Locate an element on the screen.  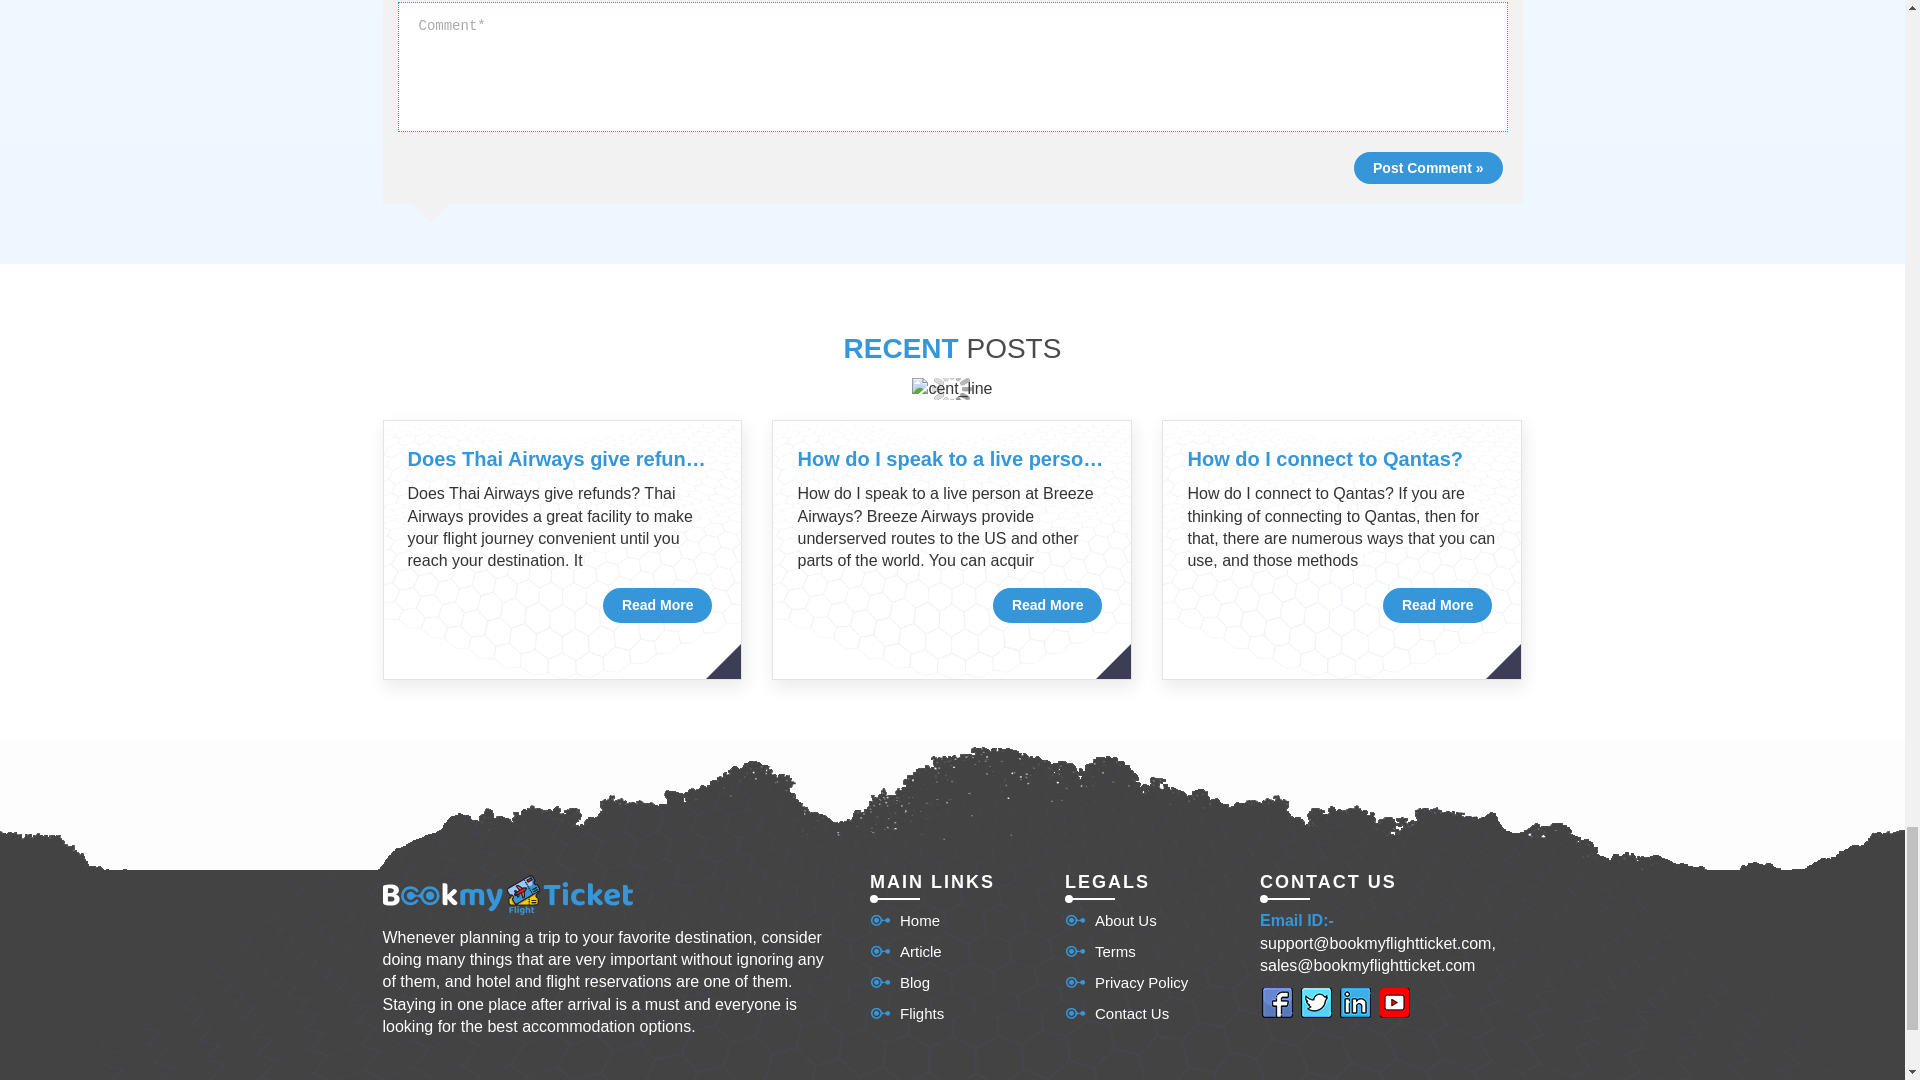
Terms is located at coordinates (1100, 951).